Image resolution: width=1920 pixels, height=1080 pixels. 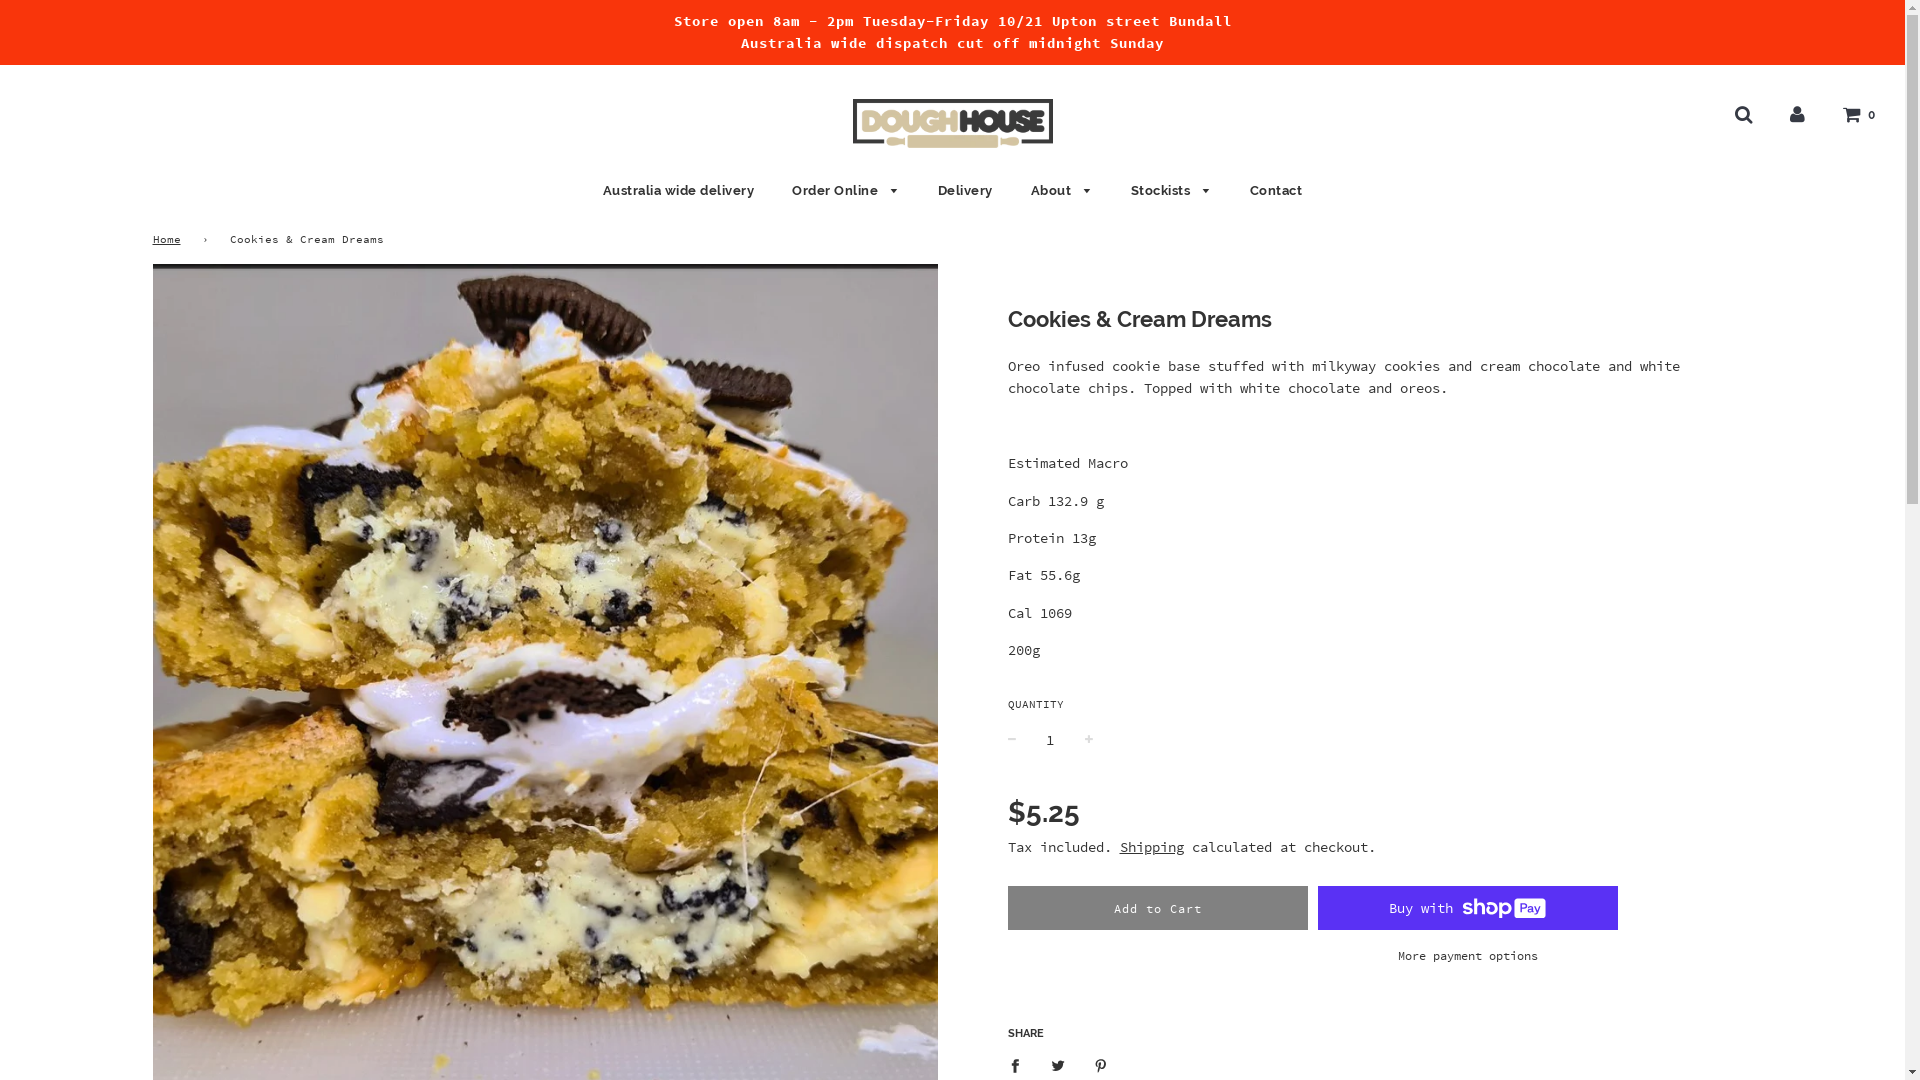 What do you see at coordinates (966, 190) in the screenshot?
I see `Delivery` at bounding box center [966, 190].